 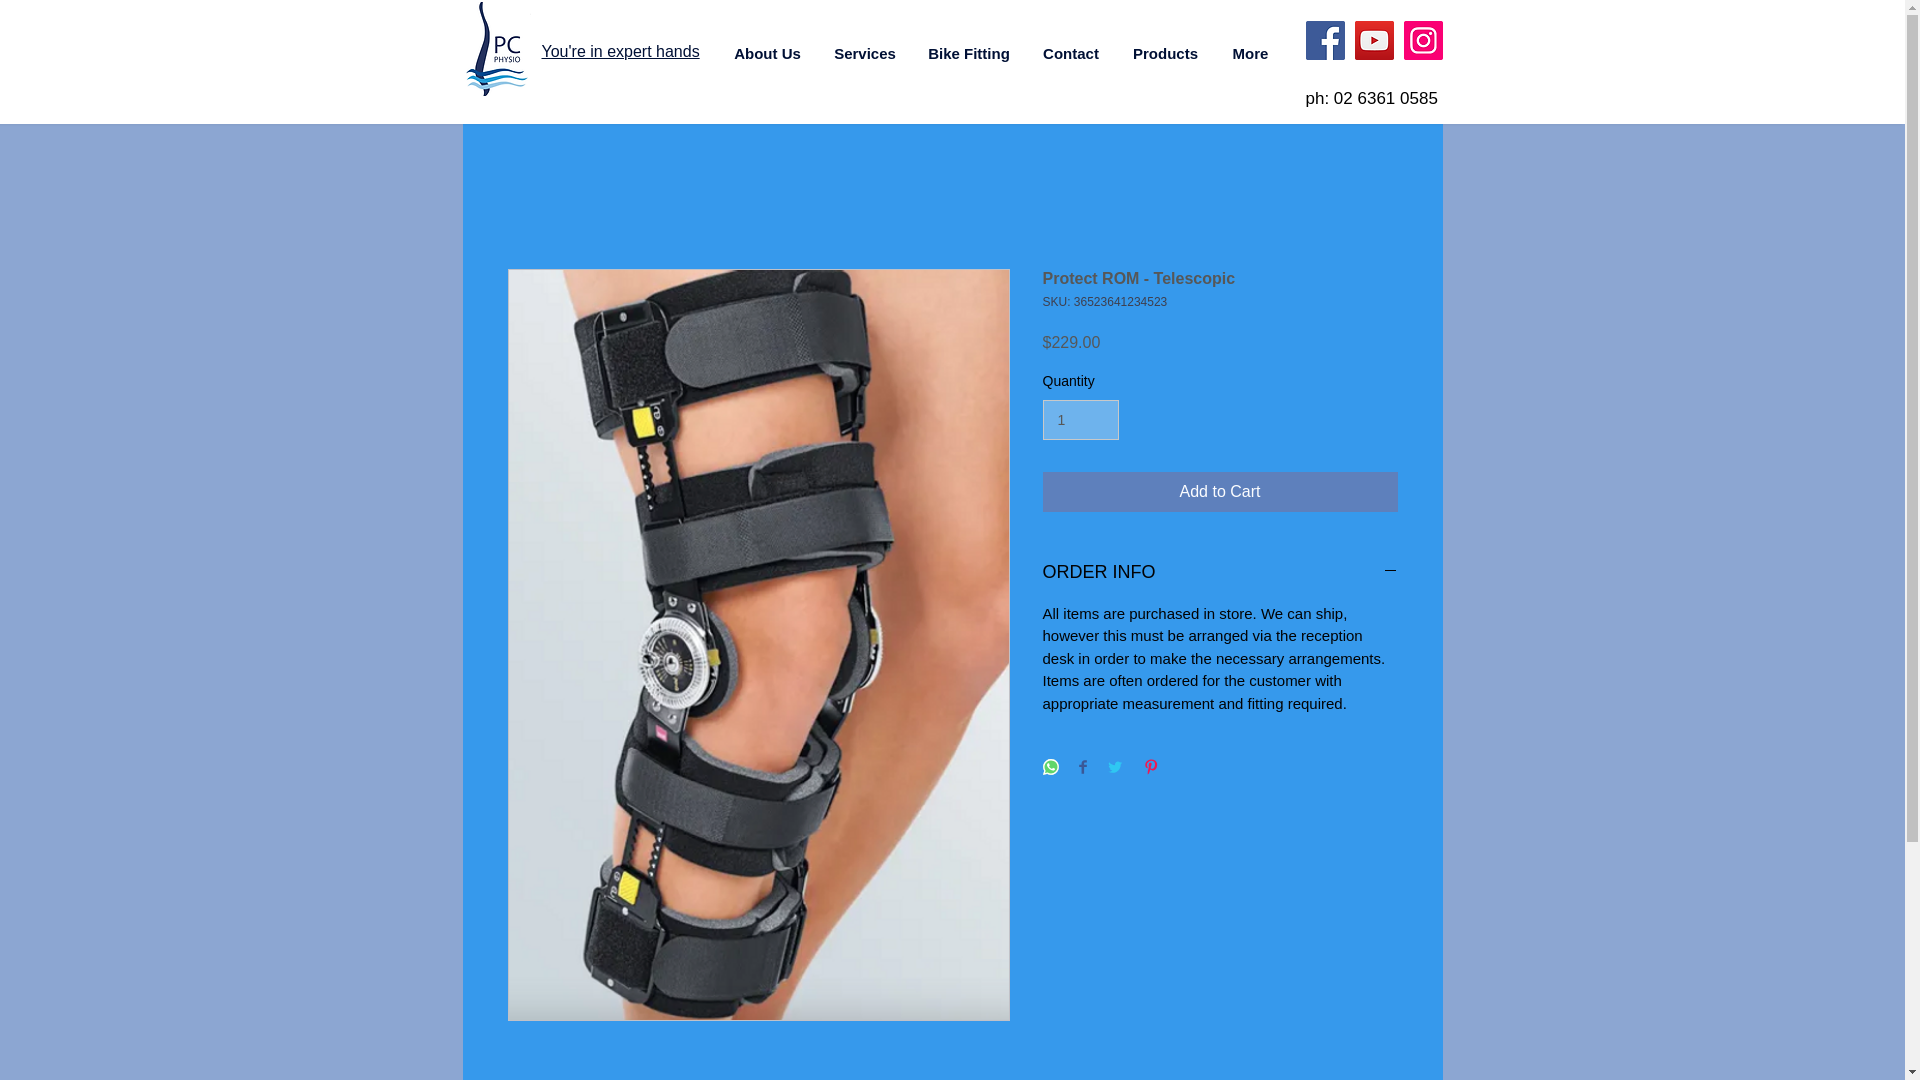 What do you see at coordinates (968, 53) in the screenshot?
I see `Bike Fitting` at bounding box center [968, 53].